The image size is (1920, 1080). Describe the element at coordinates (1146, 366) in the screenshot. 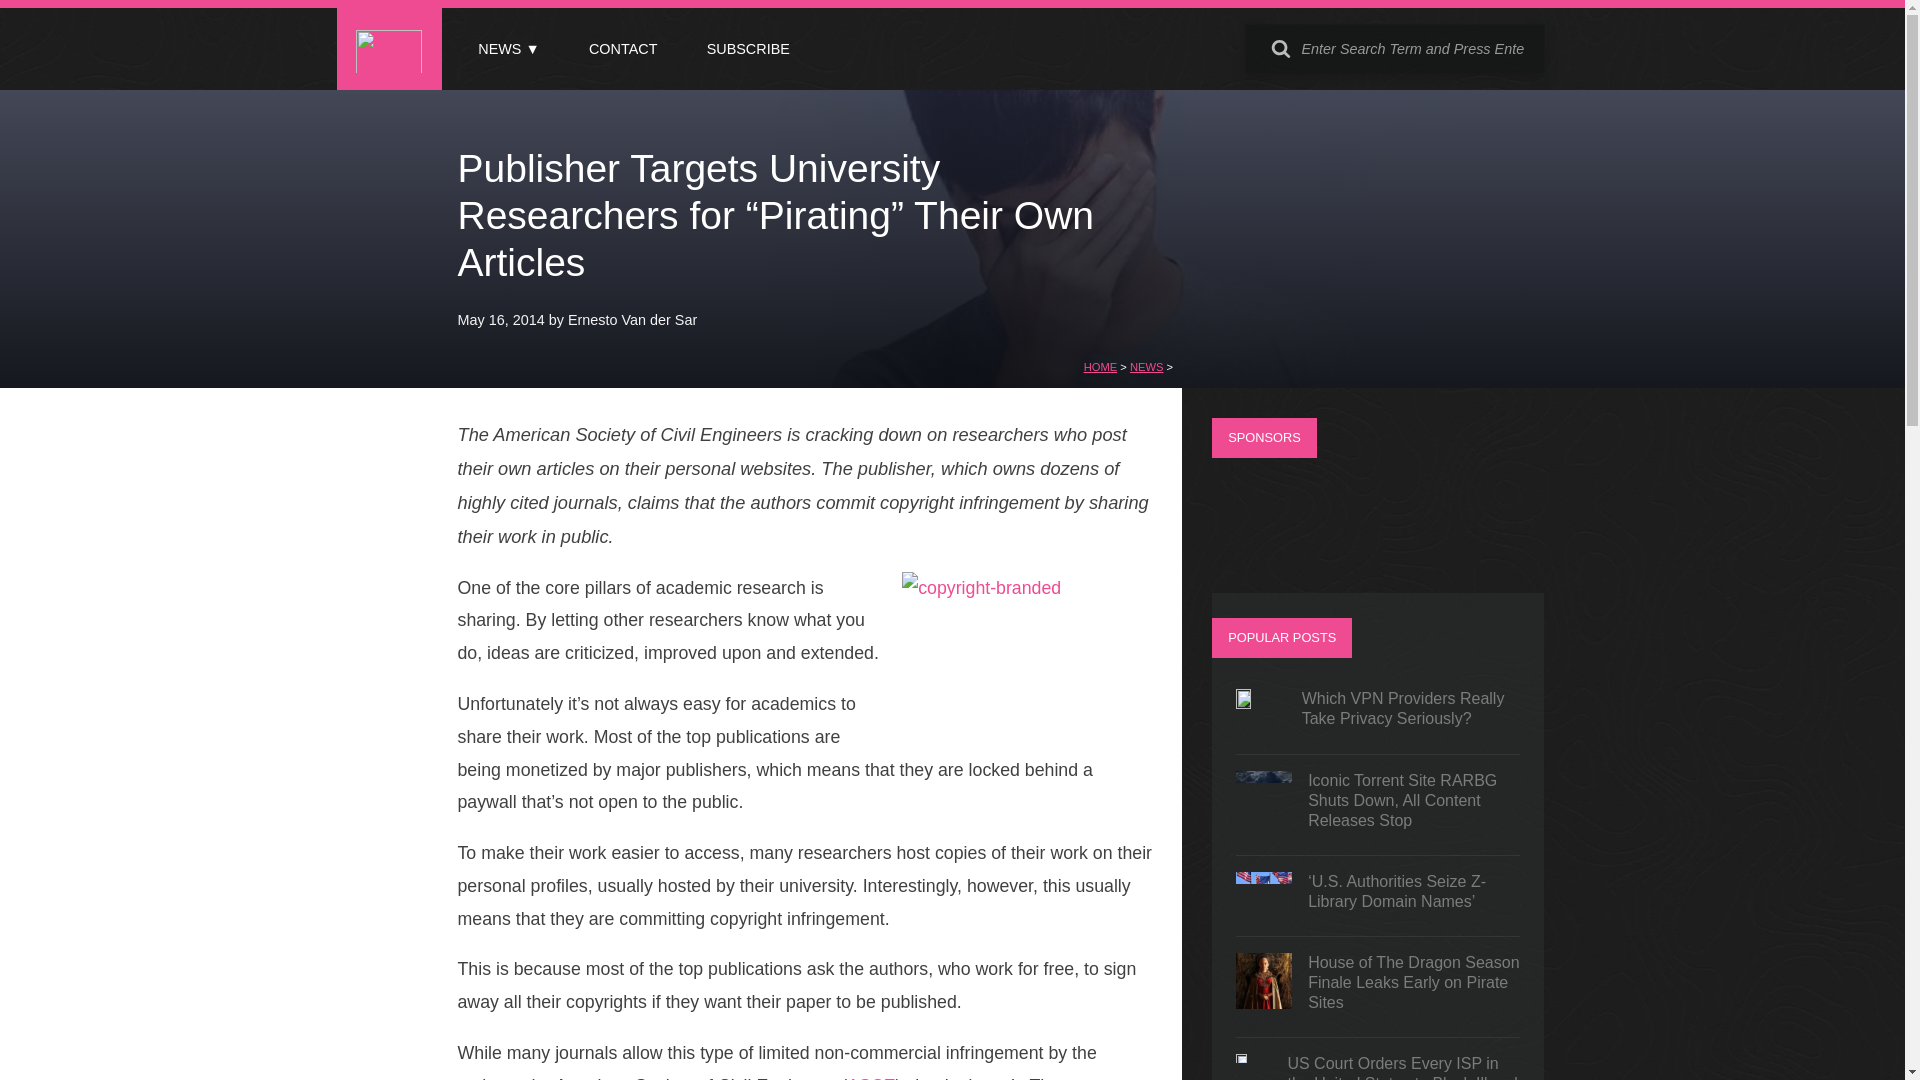

I see `Go to the News category archives.` at that location.